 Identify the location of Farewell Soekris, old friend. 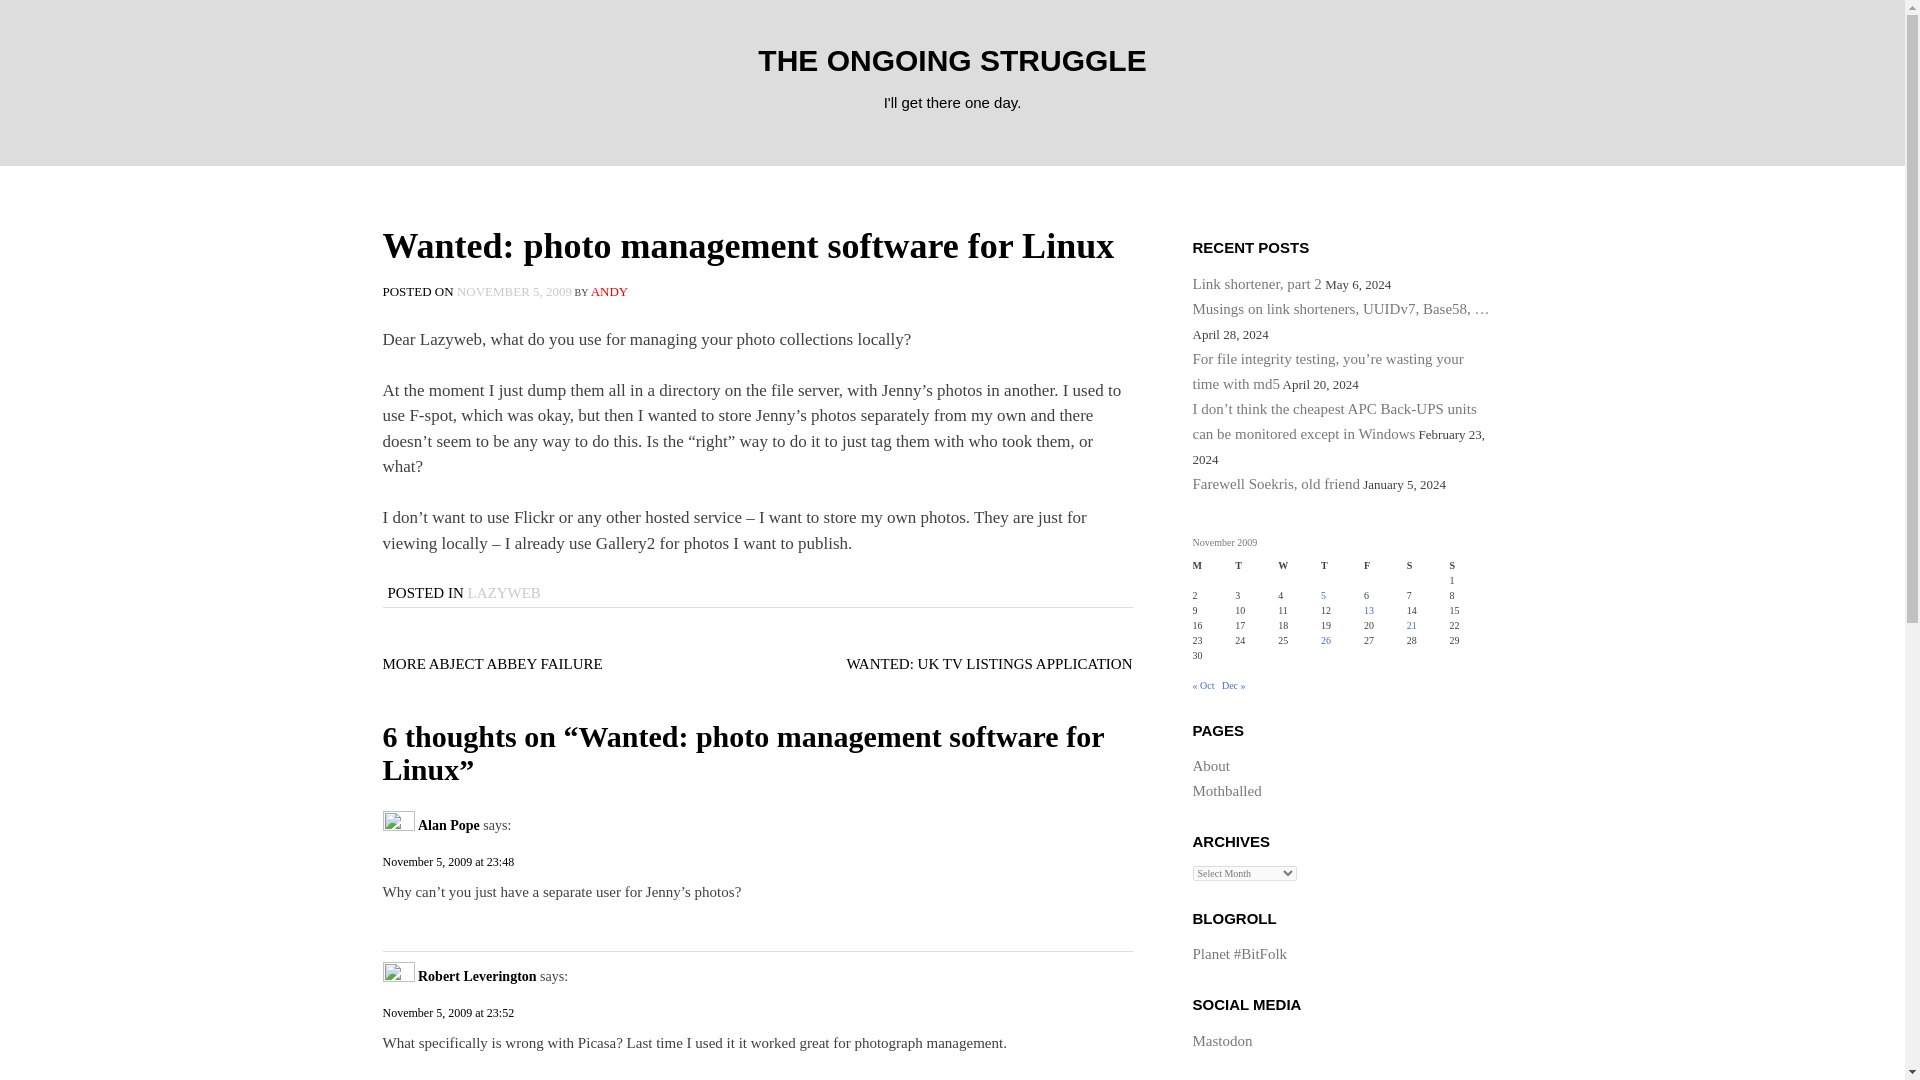
(1276, 484).